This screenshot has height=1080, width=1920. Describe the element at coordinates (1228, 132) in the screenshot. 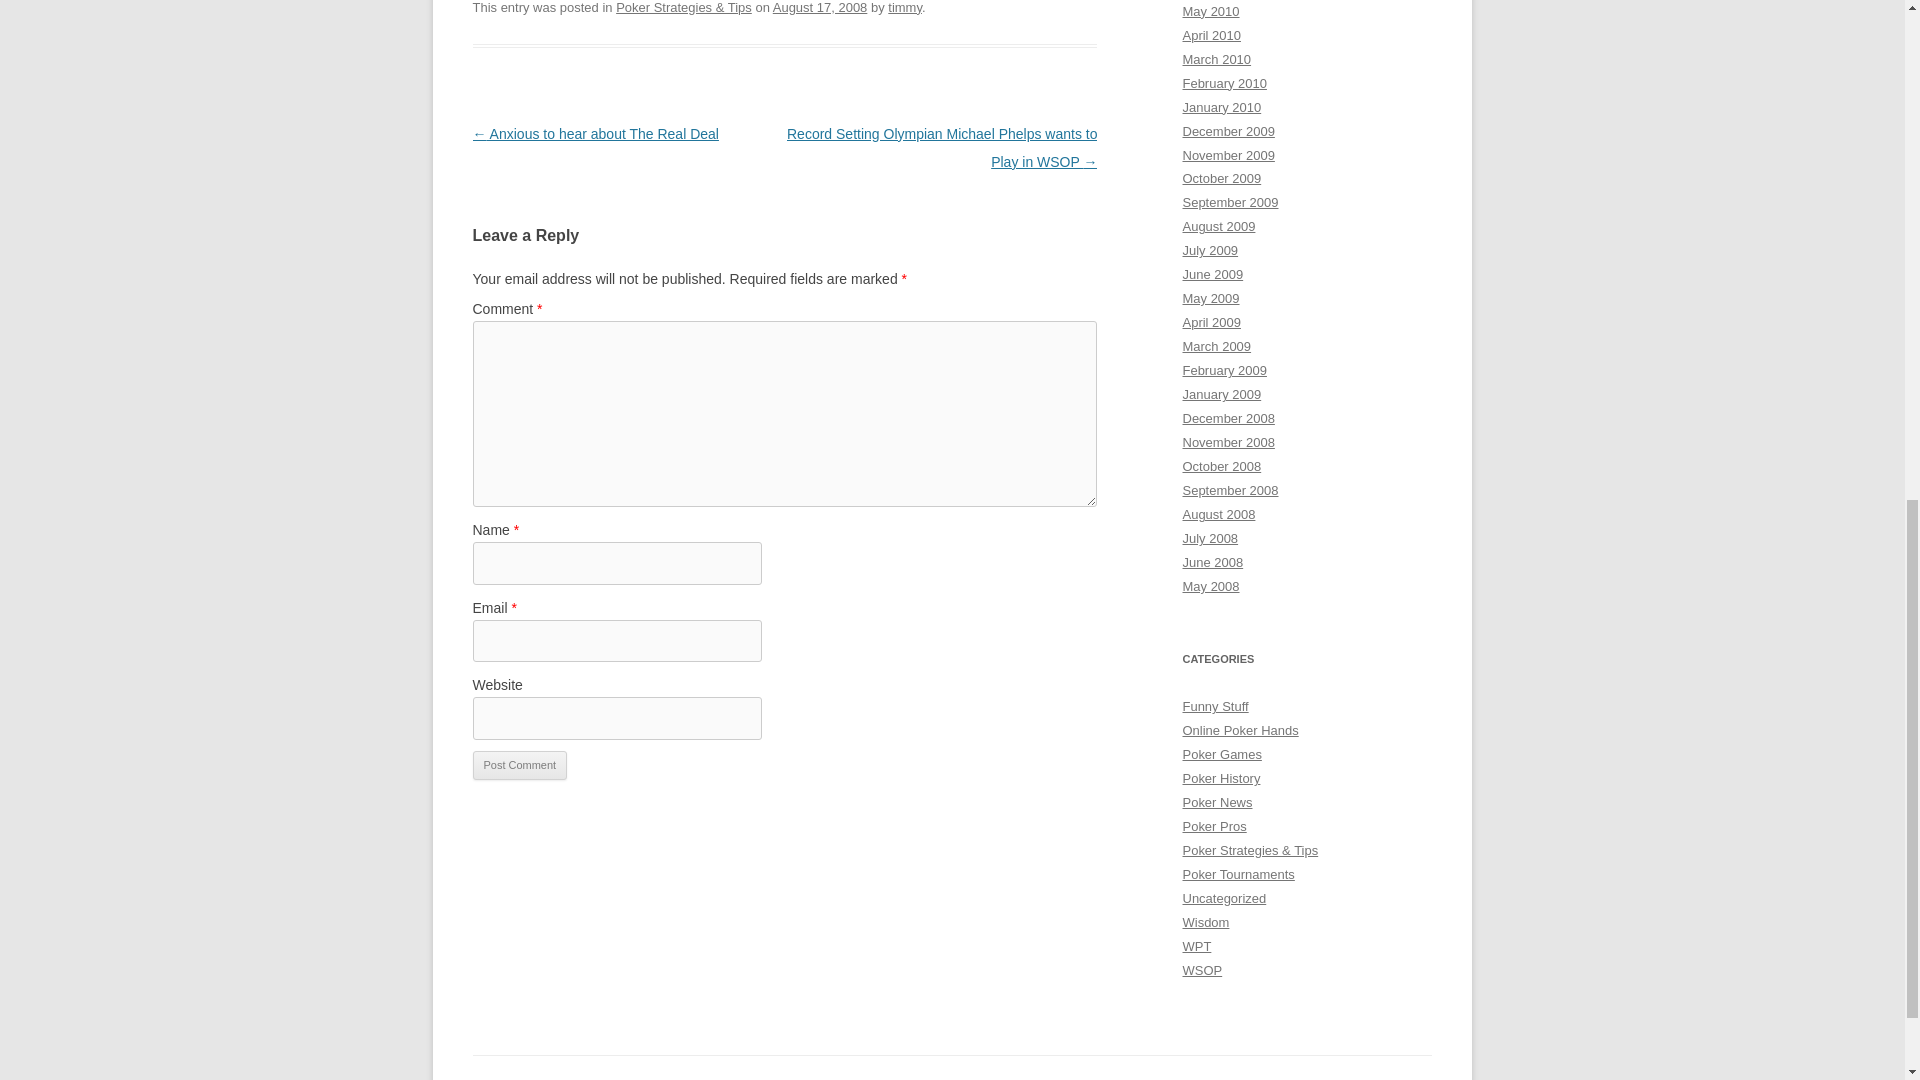

I see `December 2009` at that location.